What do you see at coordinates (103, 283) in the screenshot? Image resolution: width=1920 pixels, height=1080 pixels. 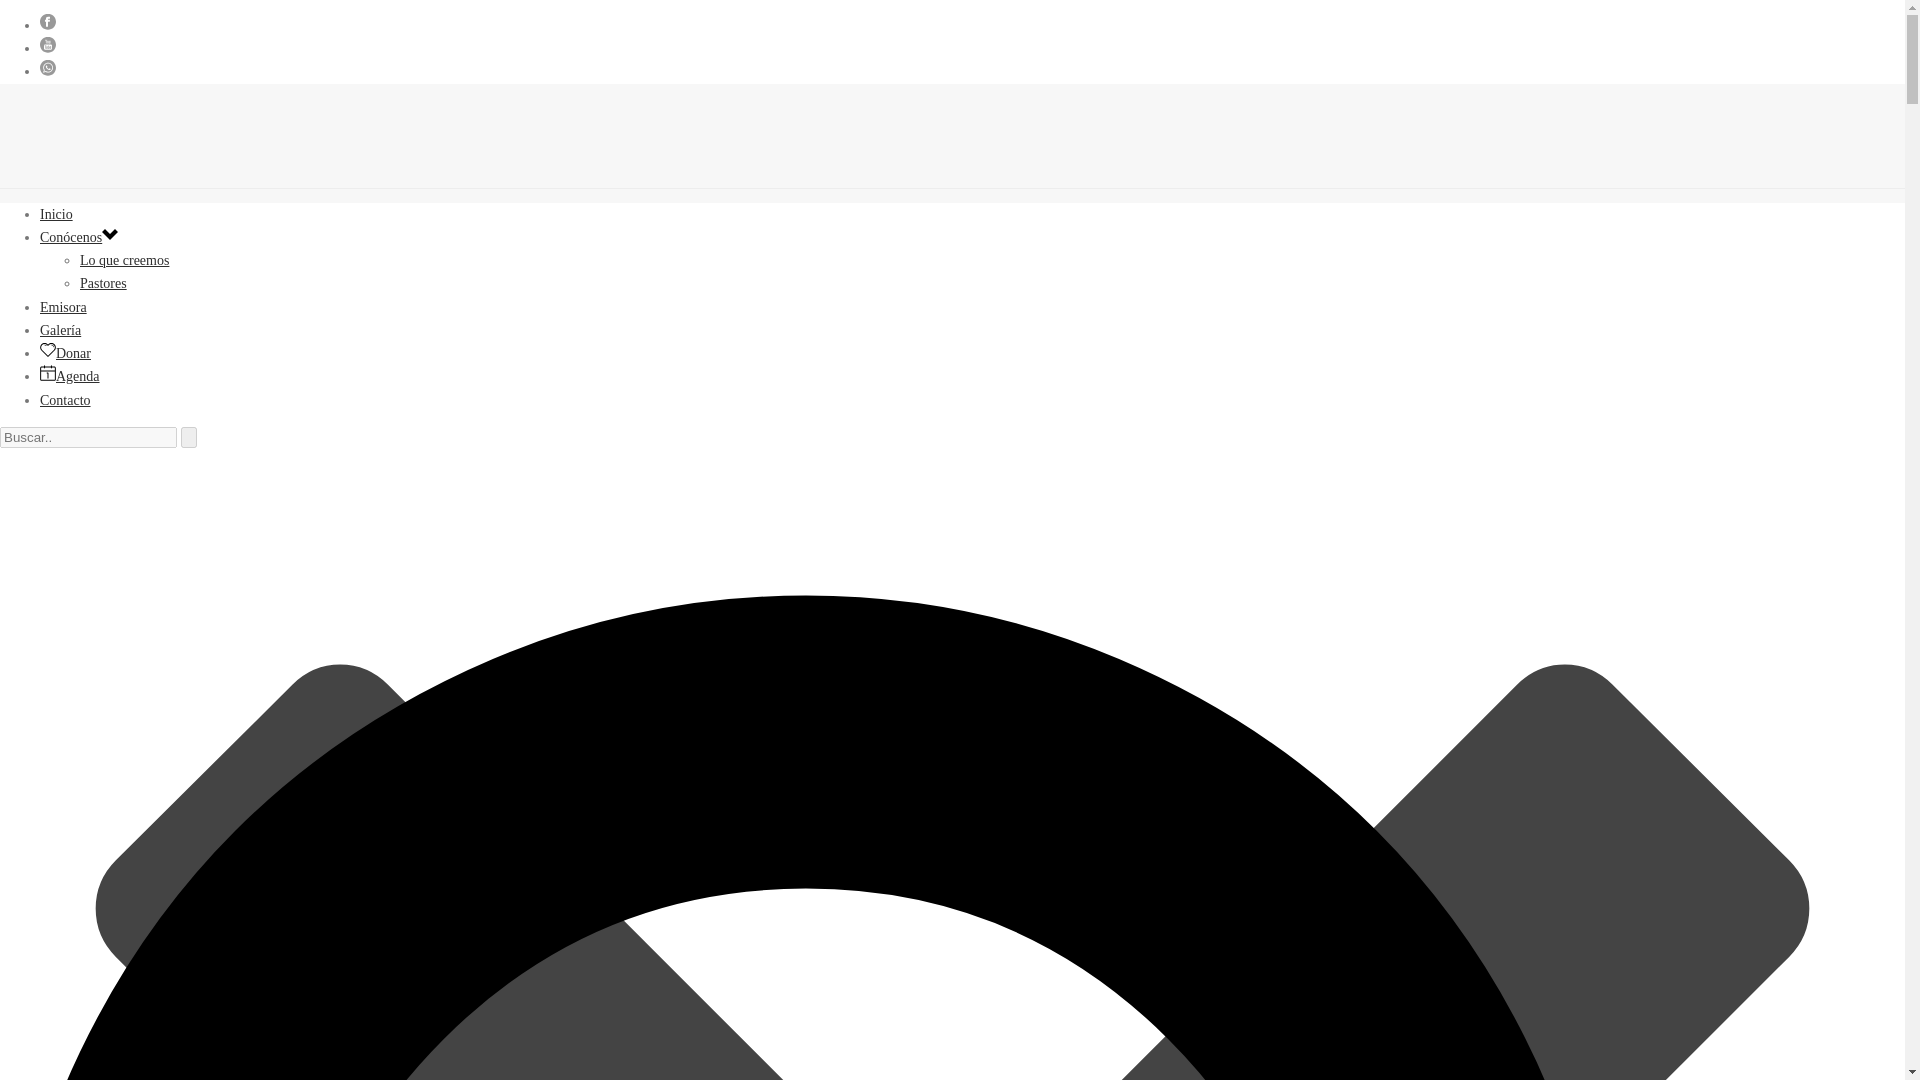 I see `Pastores` at bounding box center [103, 283].